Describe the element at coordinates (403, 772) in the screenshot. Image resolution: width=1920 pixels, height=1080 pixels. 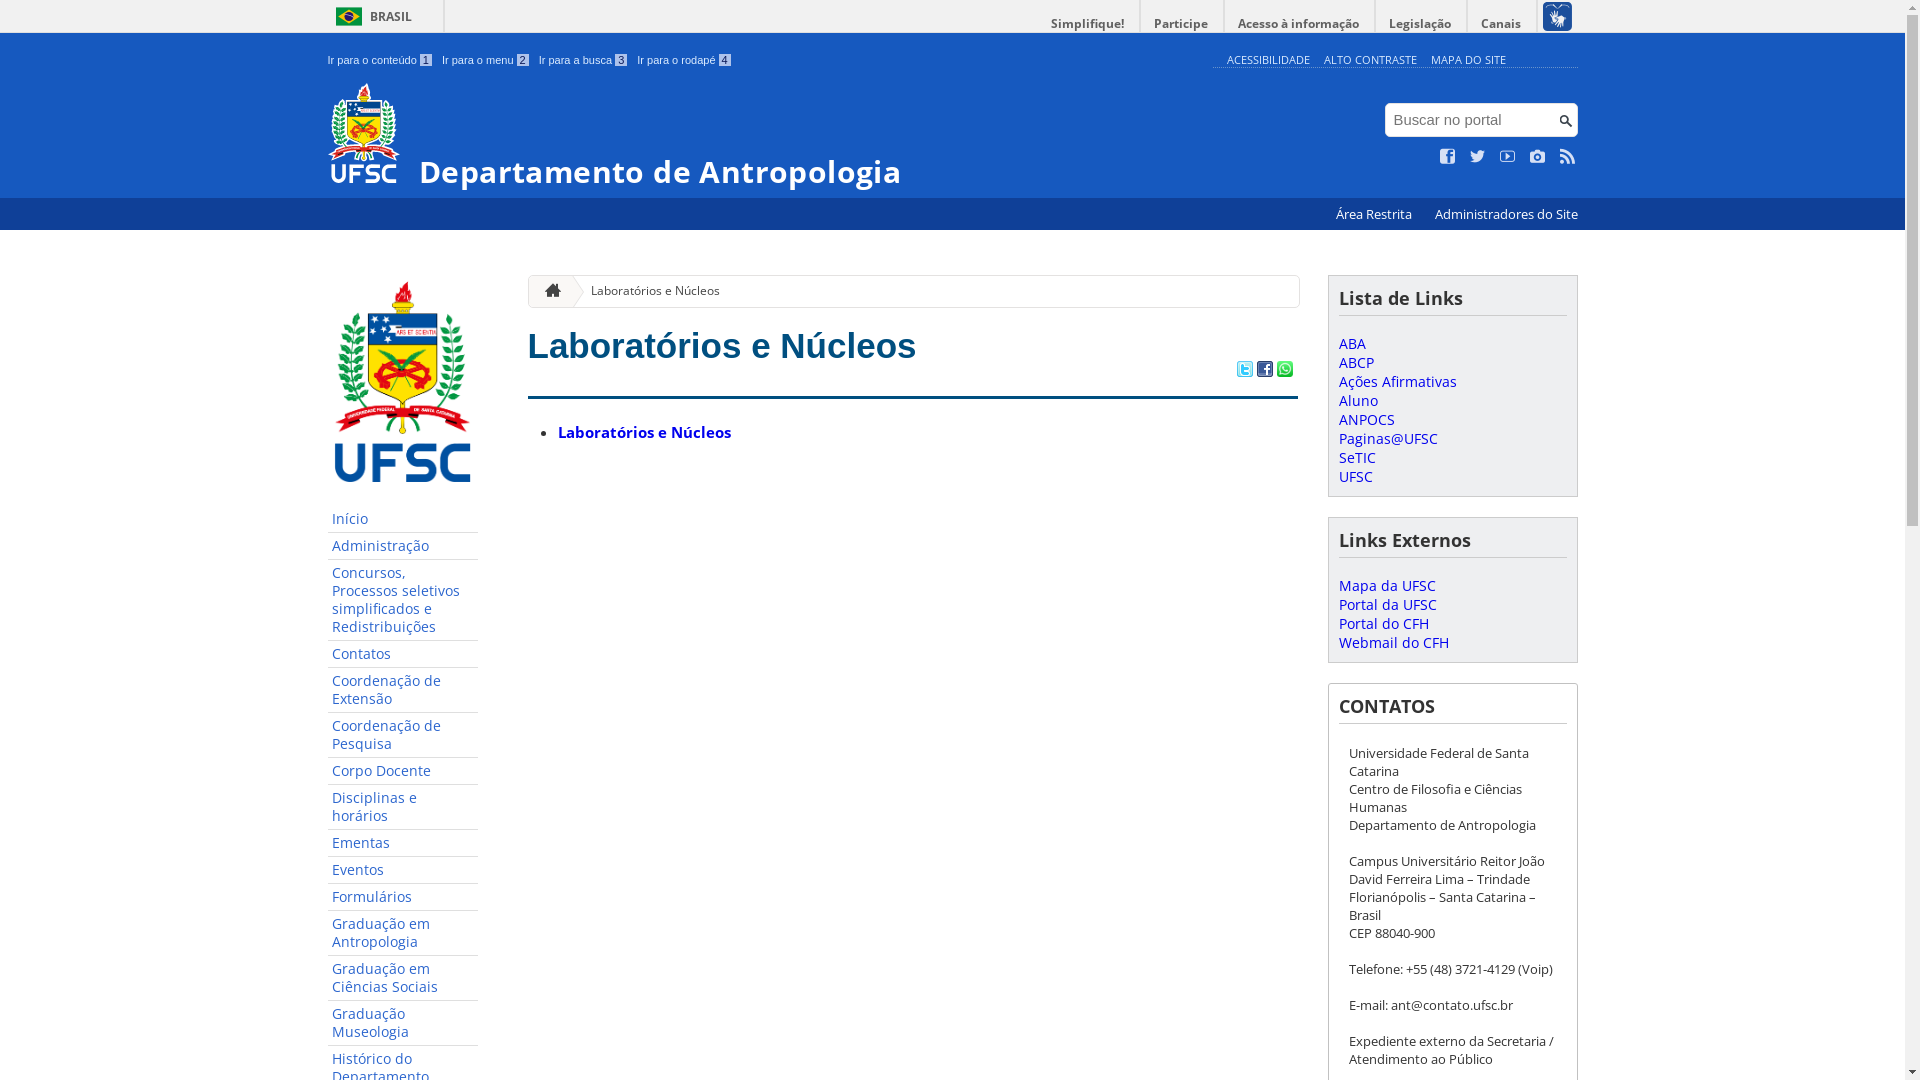
I see `Corpo Docente` at that location.